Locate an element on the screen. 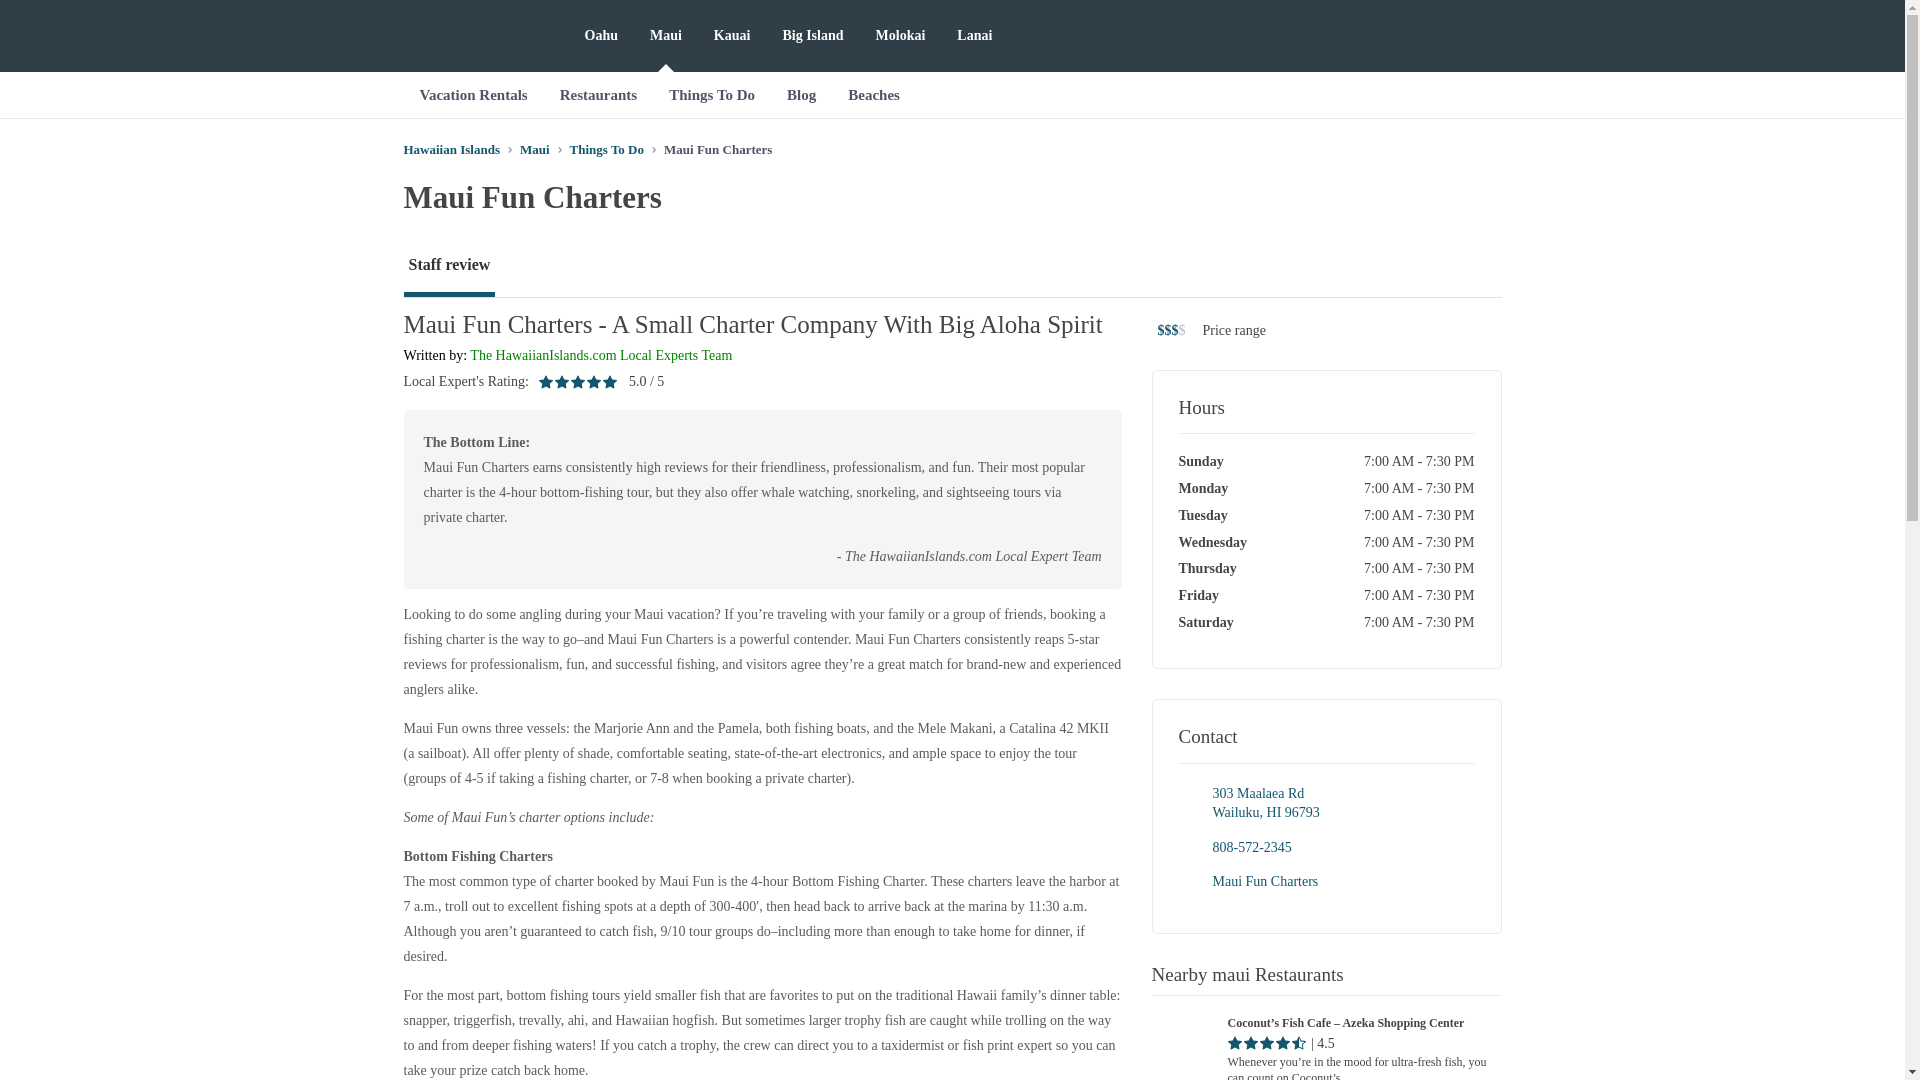 The image size is (1920, 1080). Staff review is located at coordinates (534, 148).